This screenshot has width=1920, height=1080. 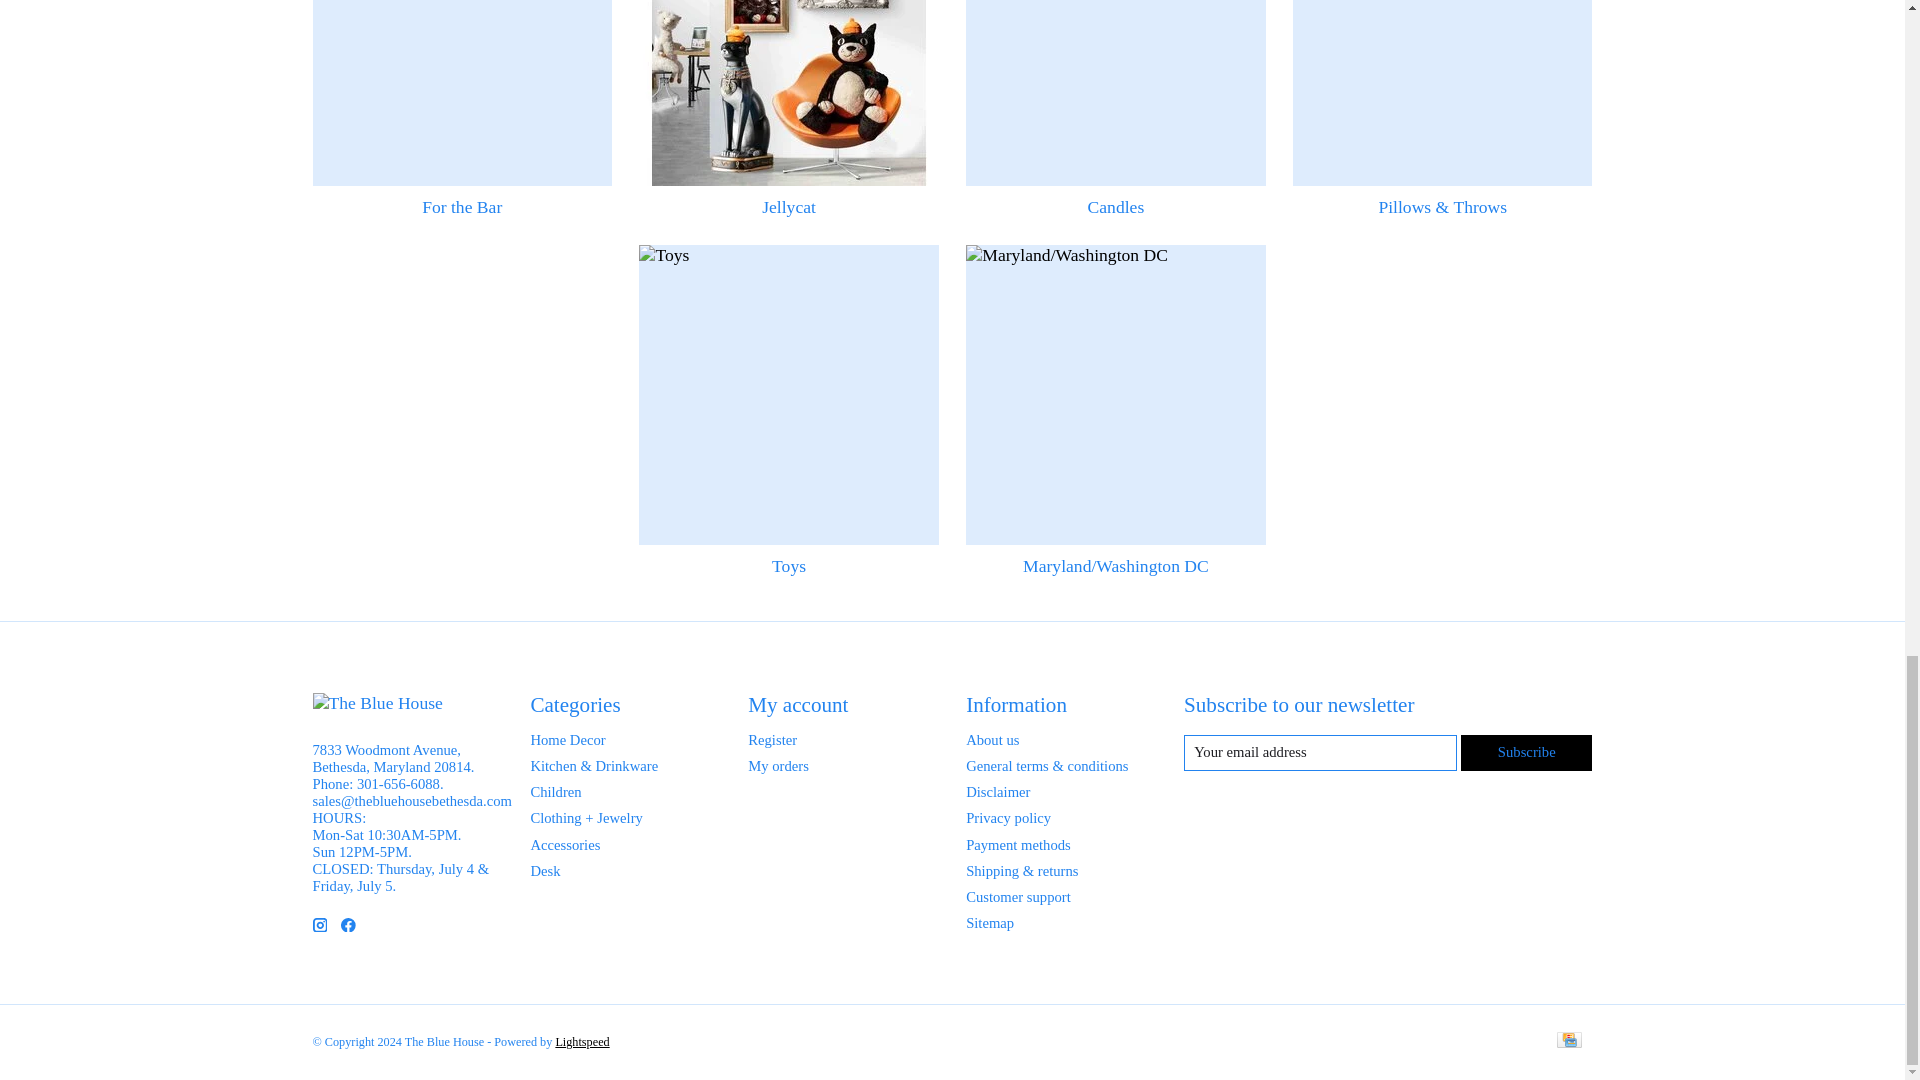 I want to click on For the Bar, so click(x=462, y=92).